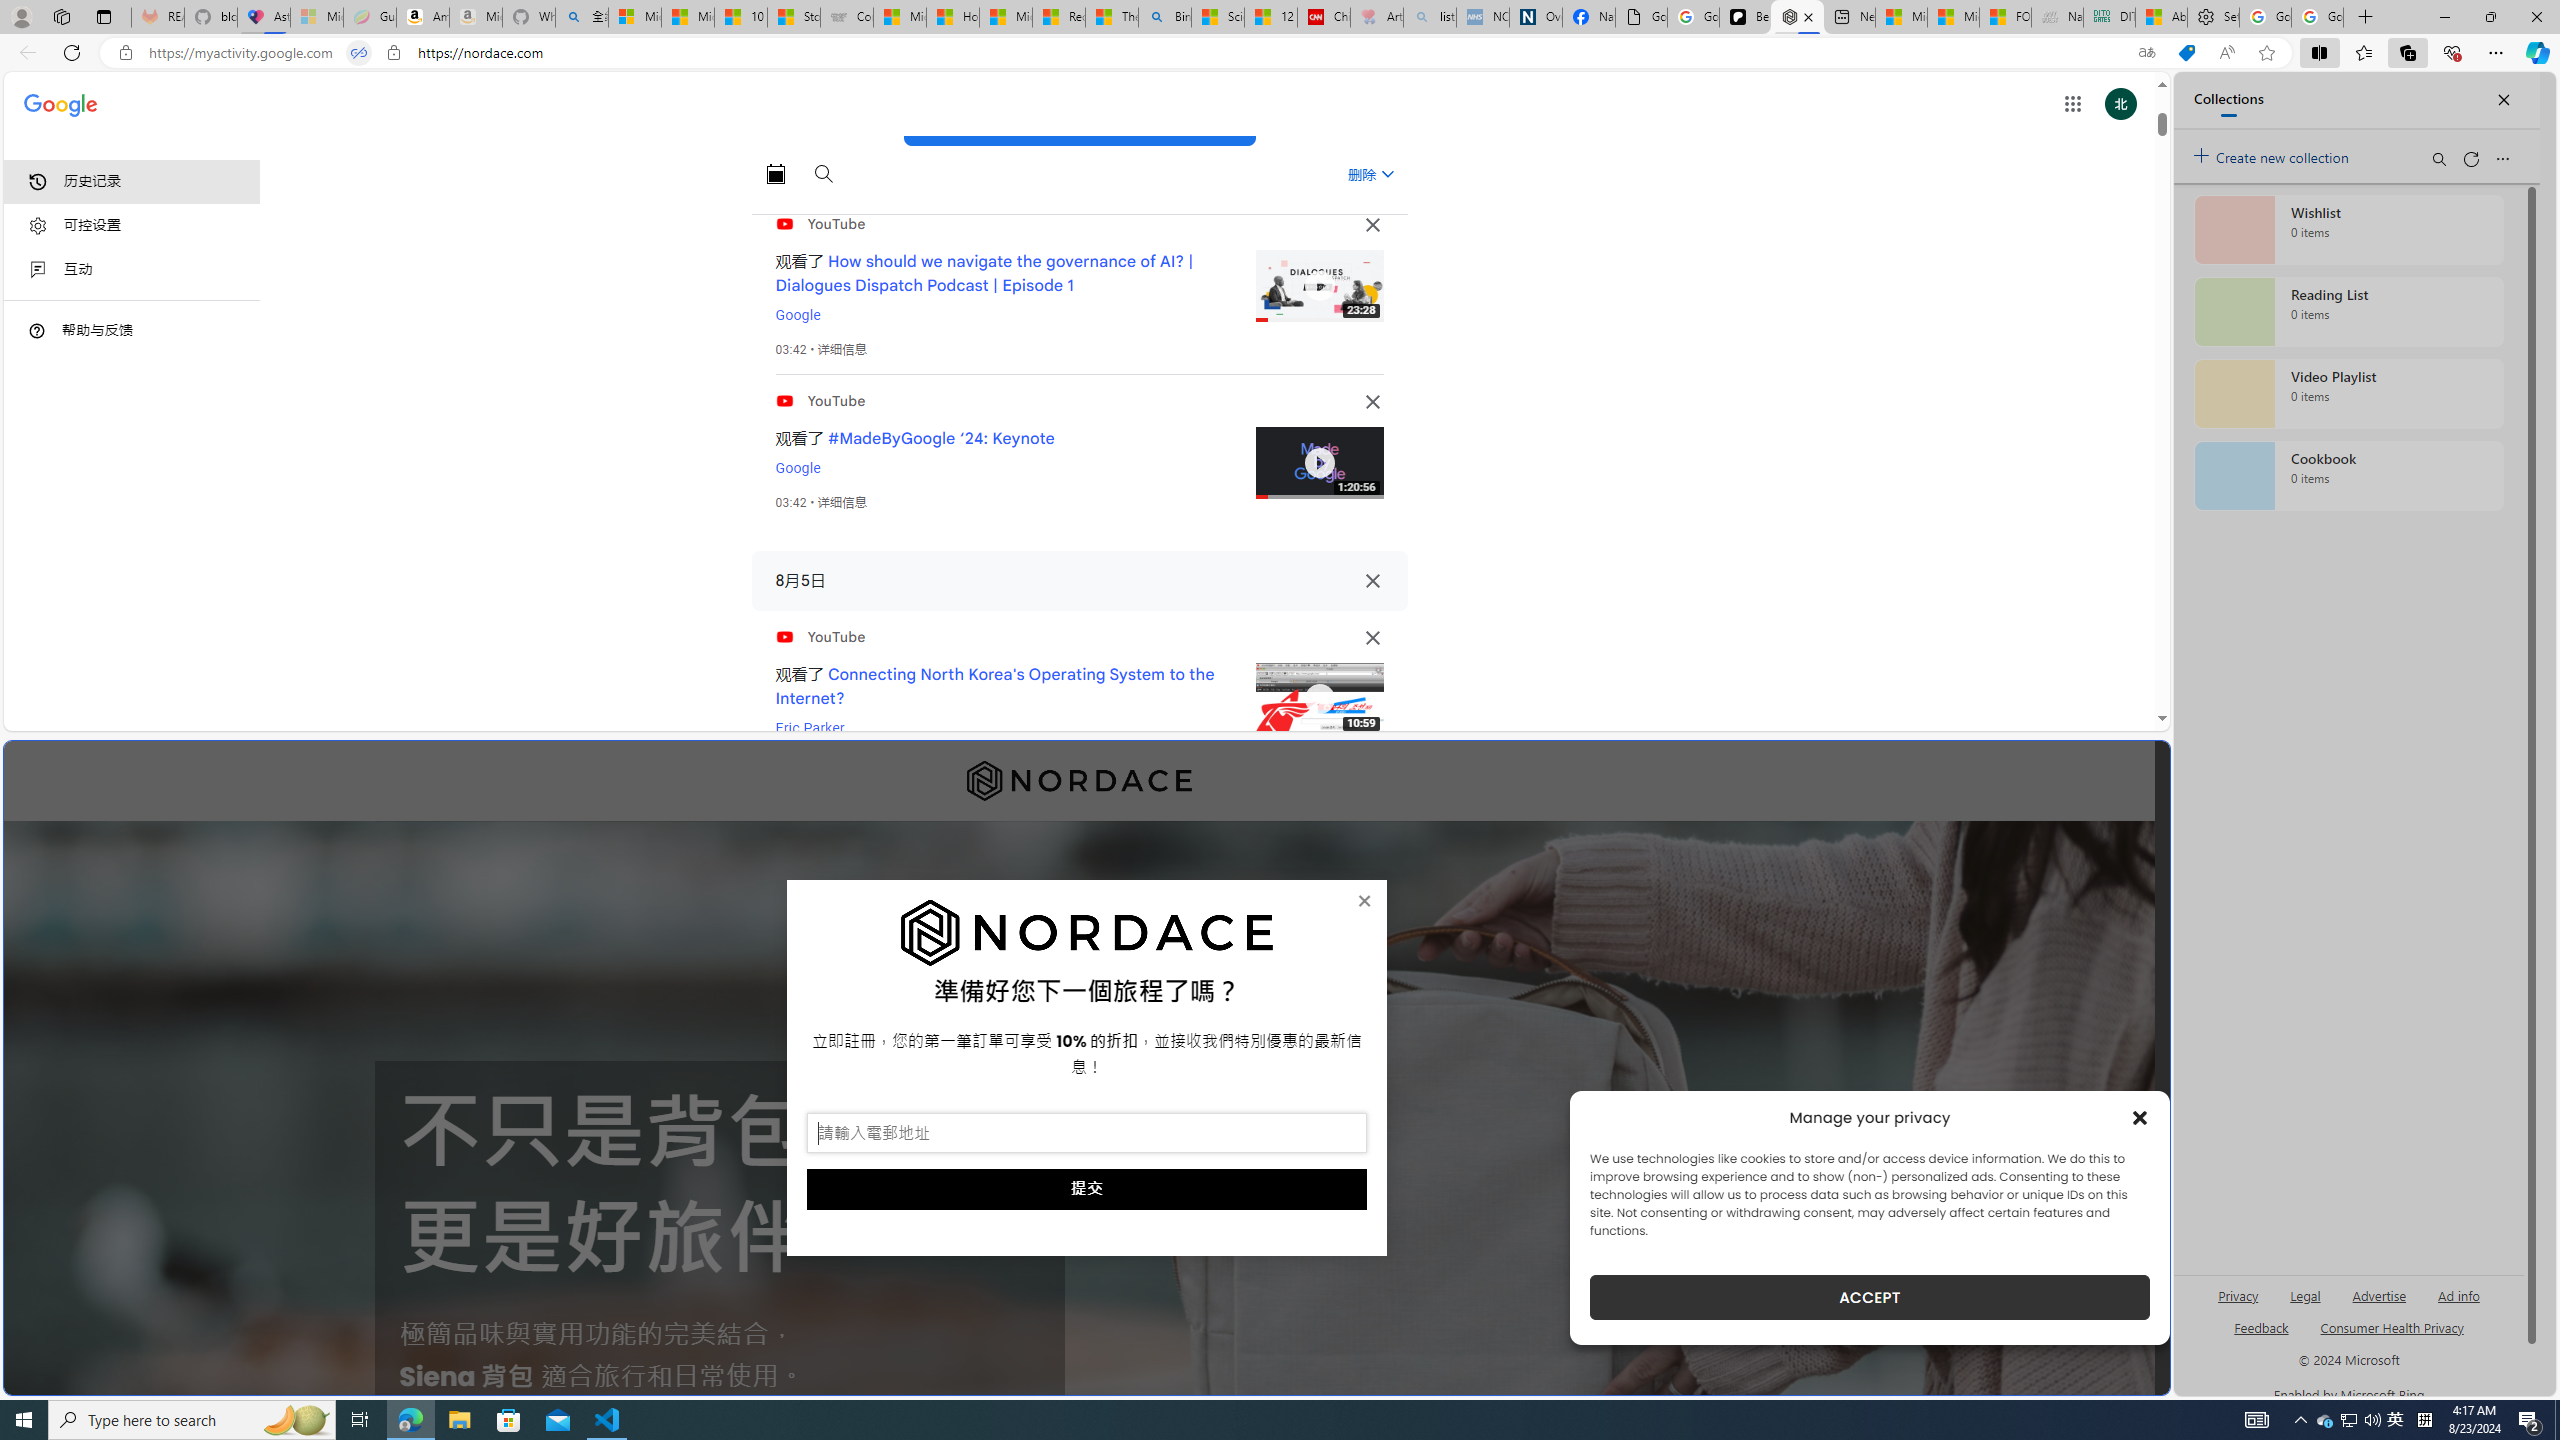 The width and height of the screenshot is (2560, 1440). What do you see at coordinates (1372, 638) in the screenshot?
I see `Class: TjcpUd NMm5M` at bounding box center [1372, 638].